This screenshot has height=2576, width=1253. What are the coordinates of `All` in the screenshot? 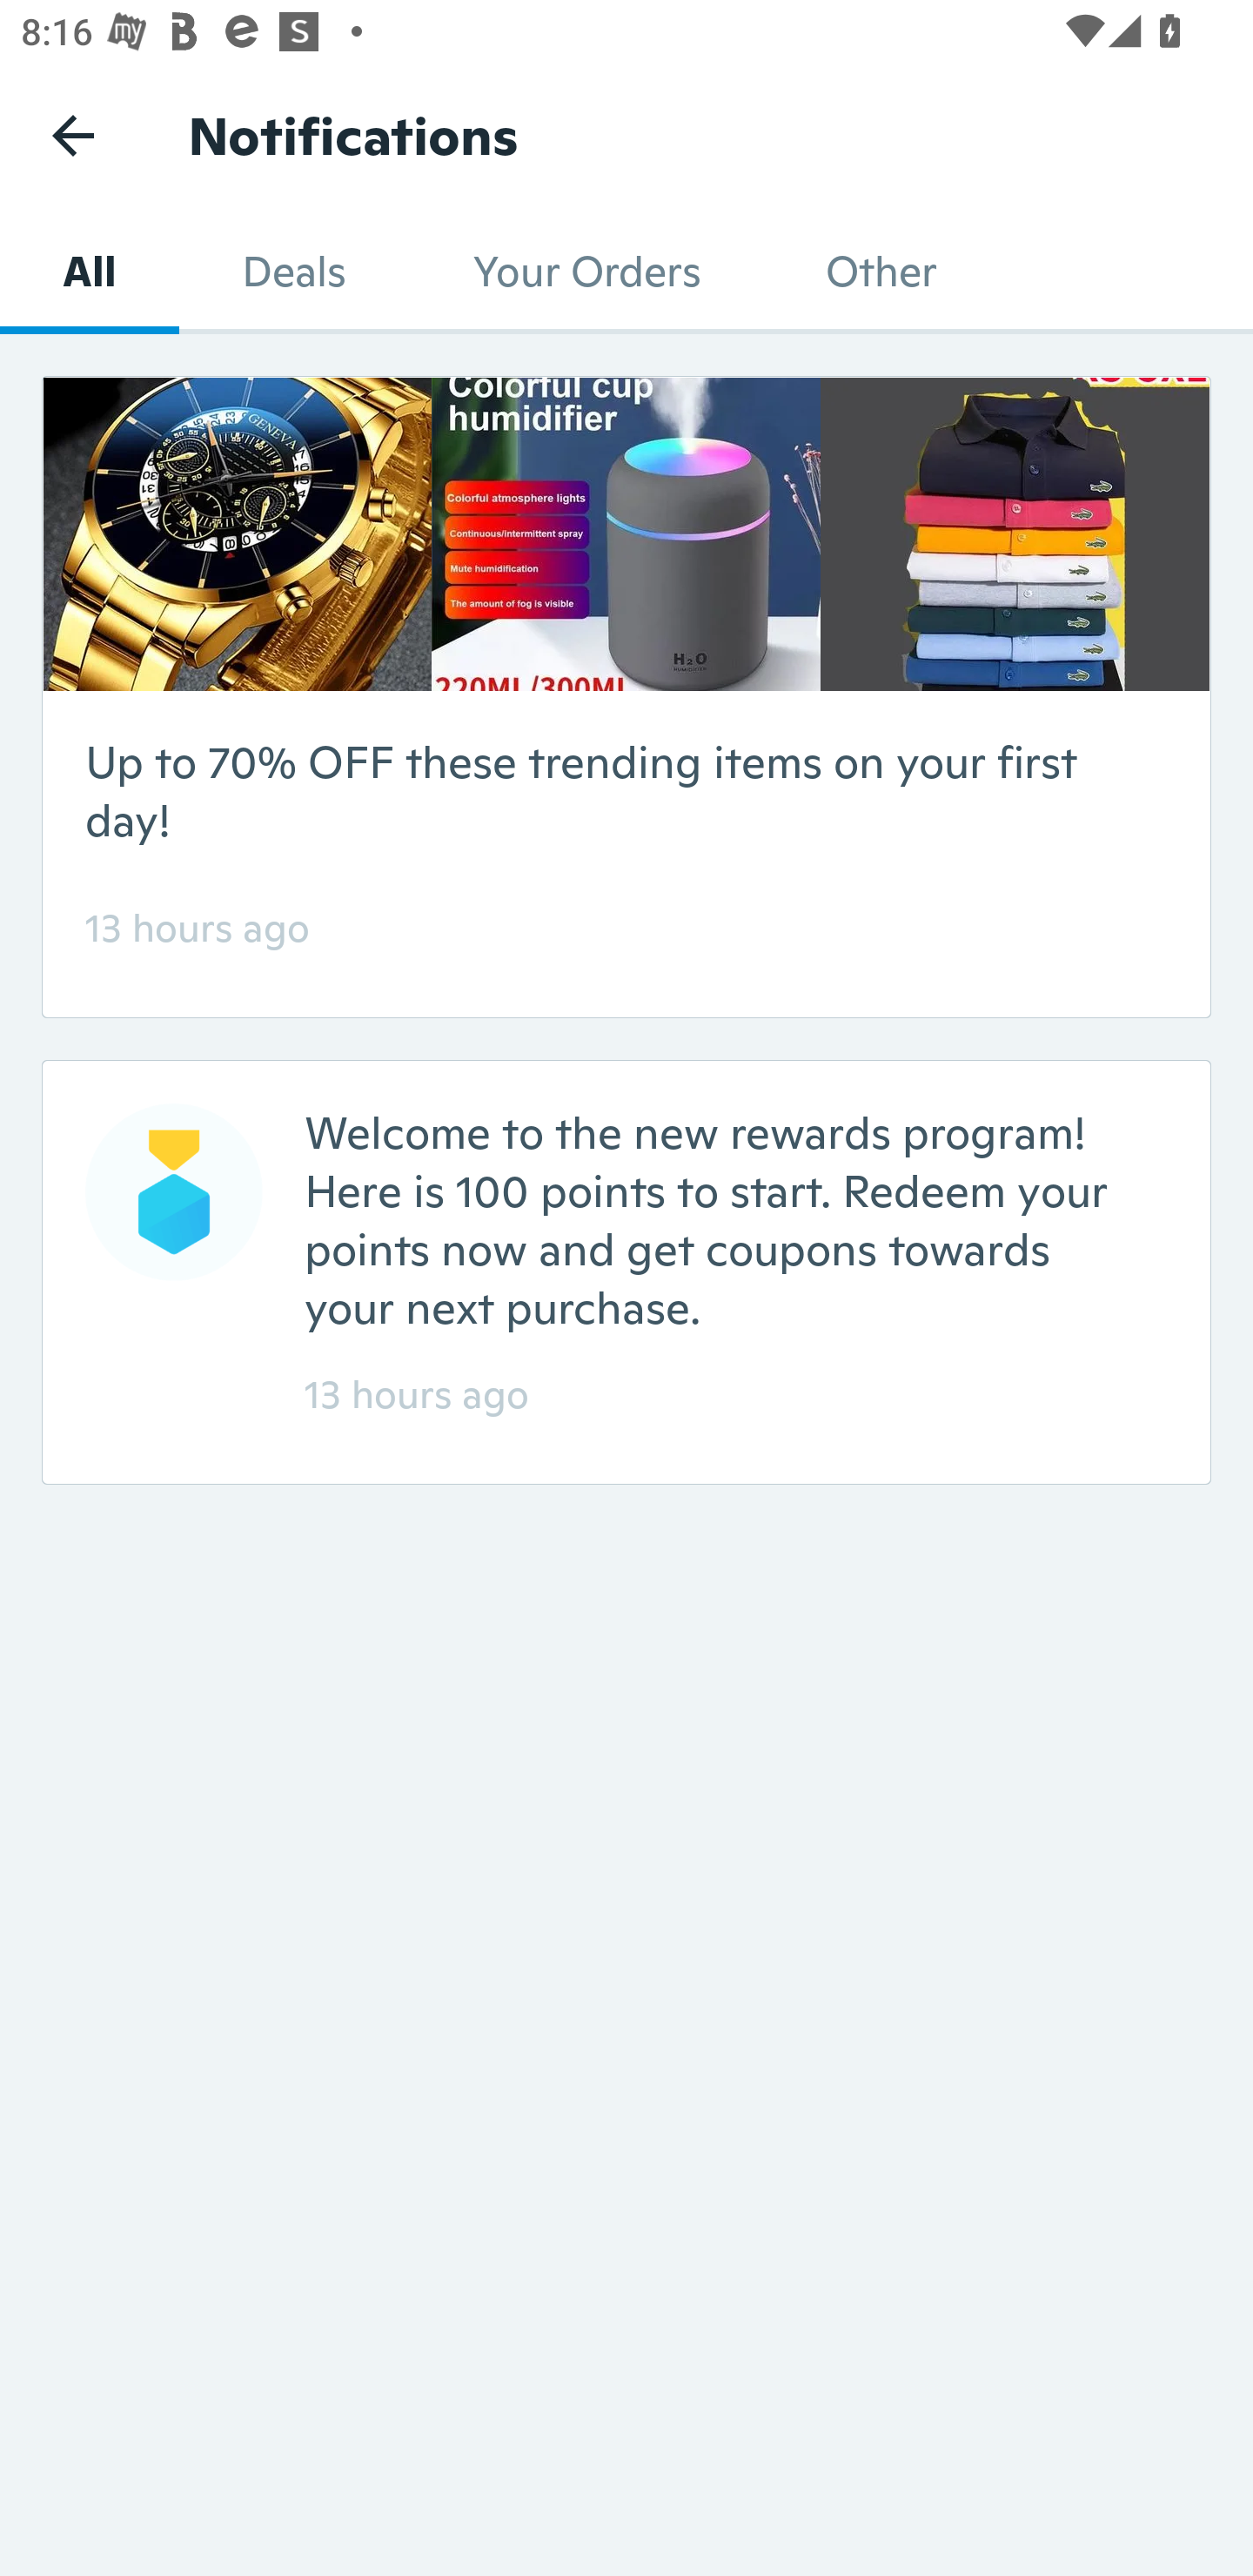 It's located at (89, 272).